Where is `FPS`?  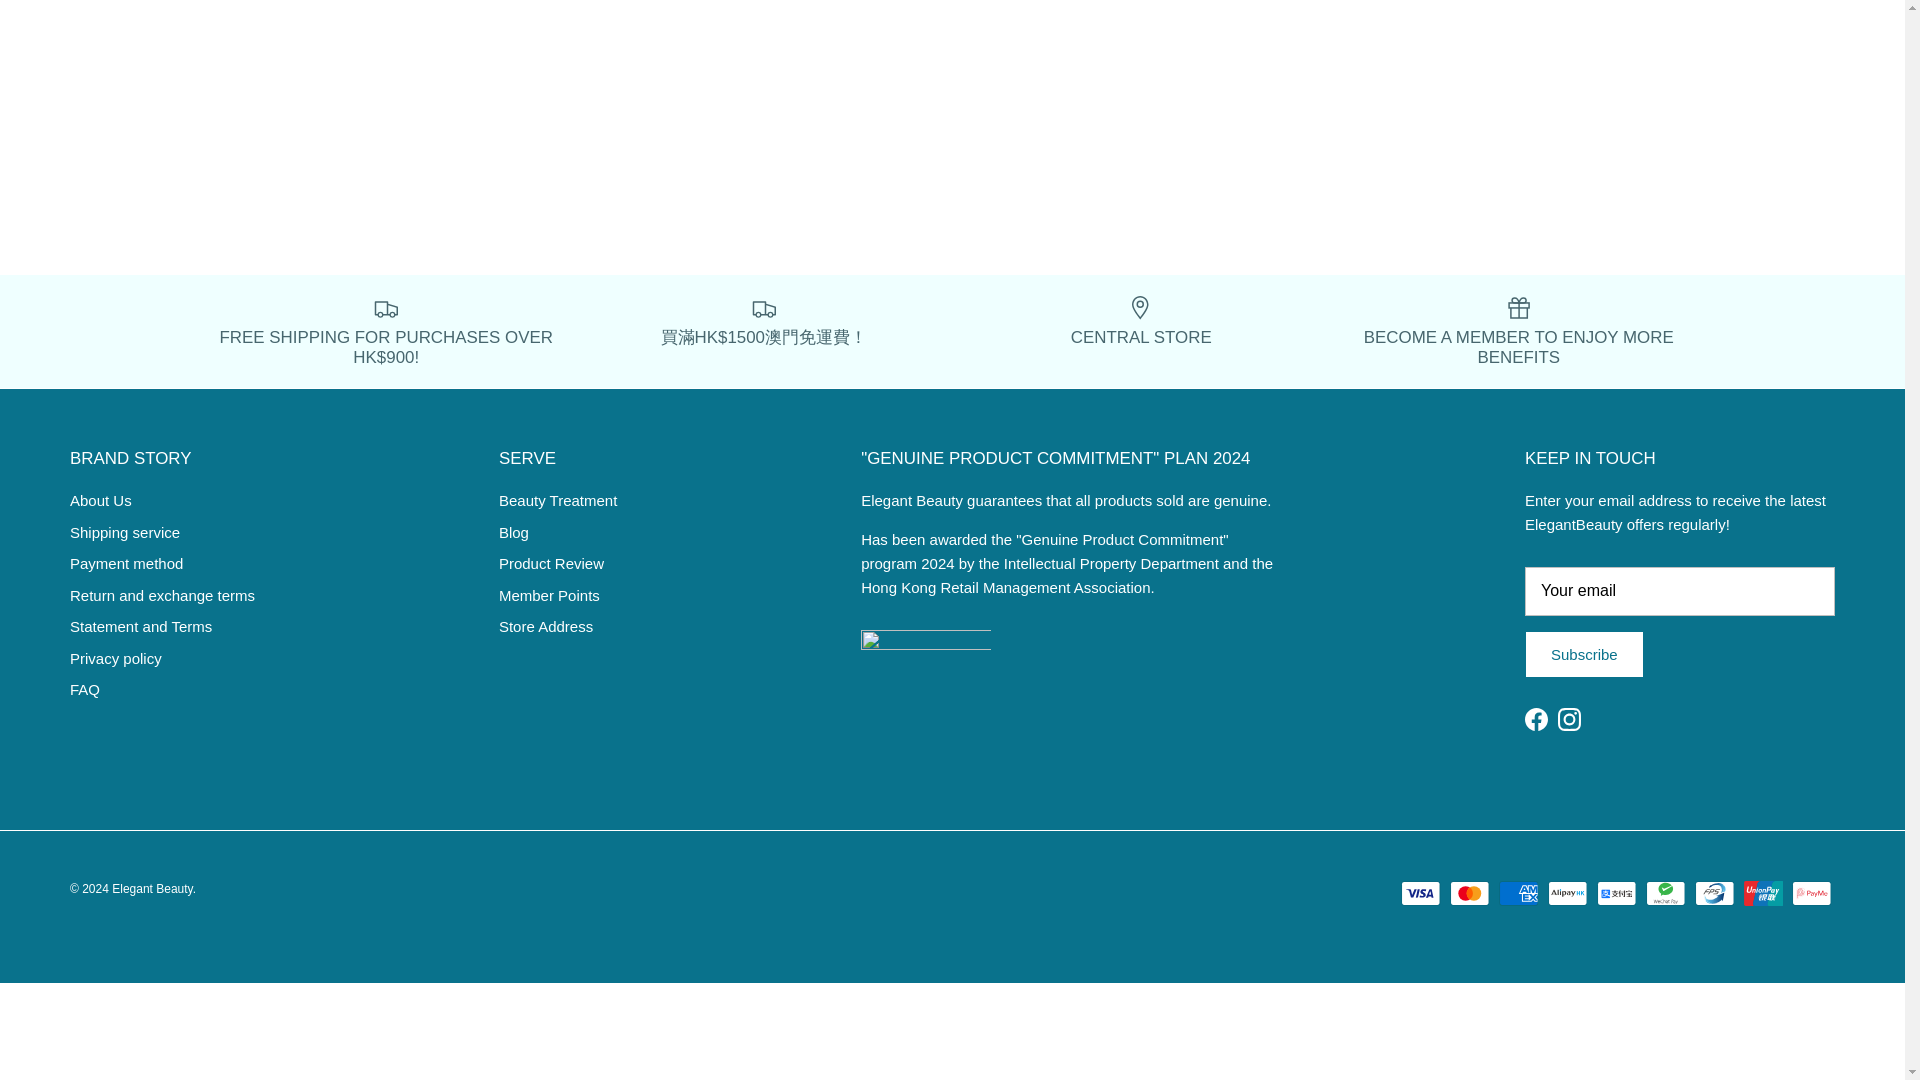 FPS is located at coordinates (1714, 894).